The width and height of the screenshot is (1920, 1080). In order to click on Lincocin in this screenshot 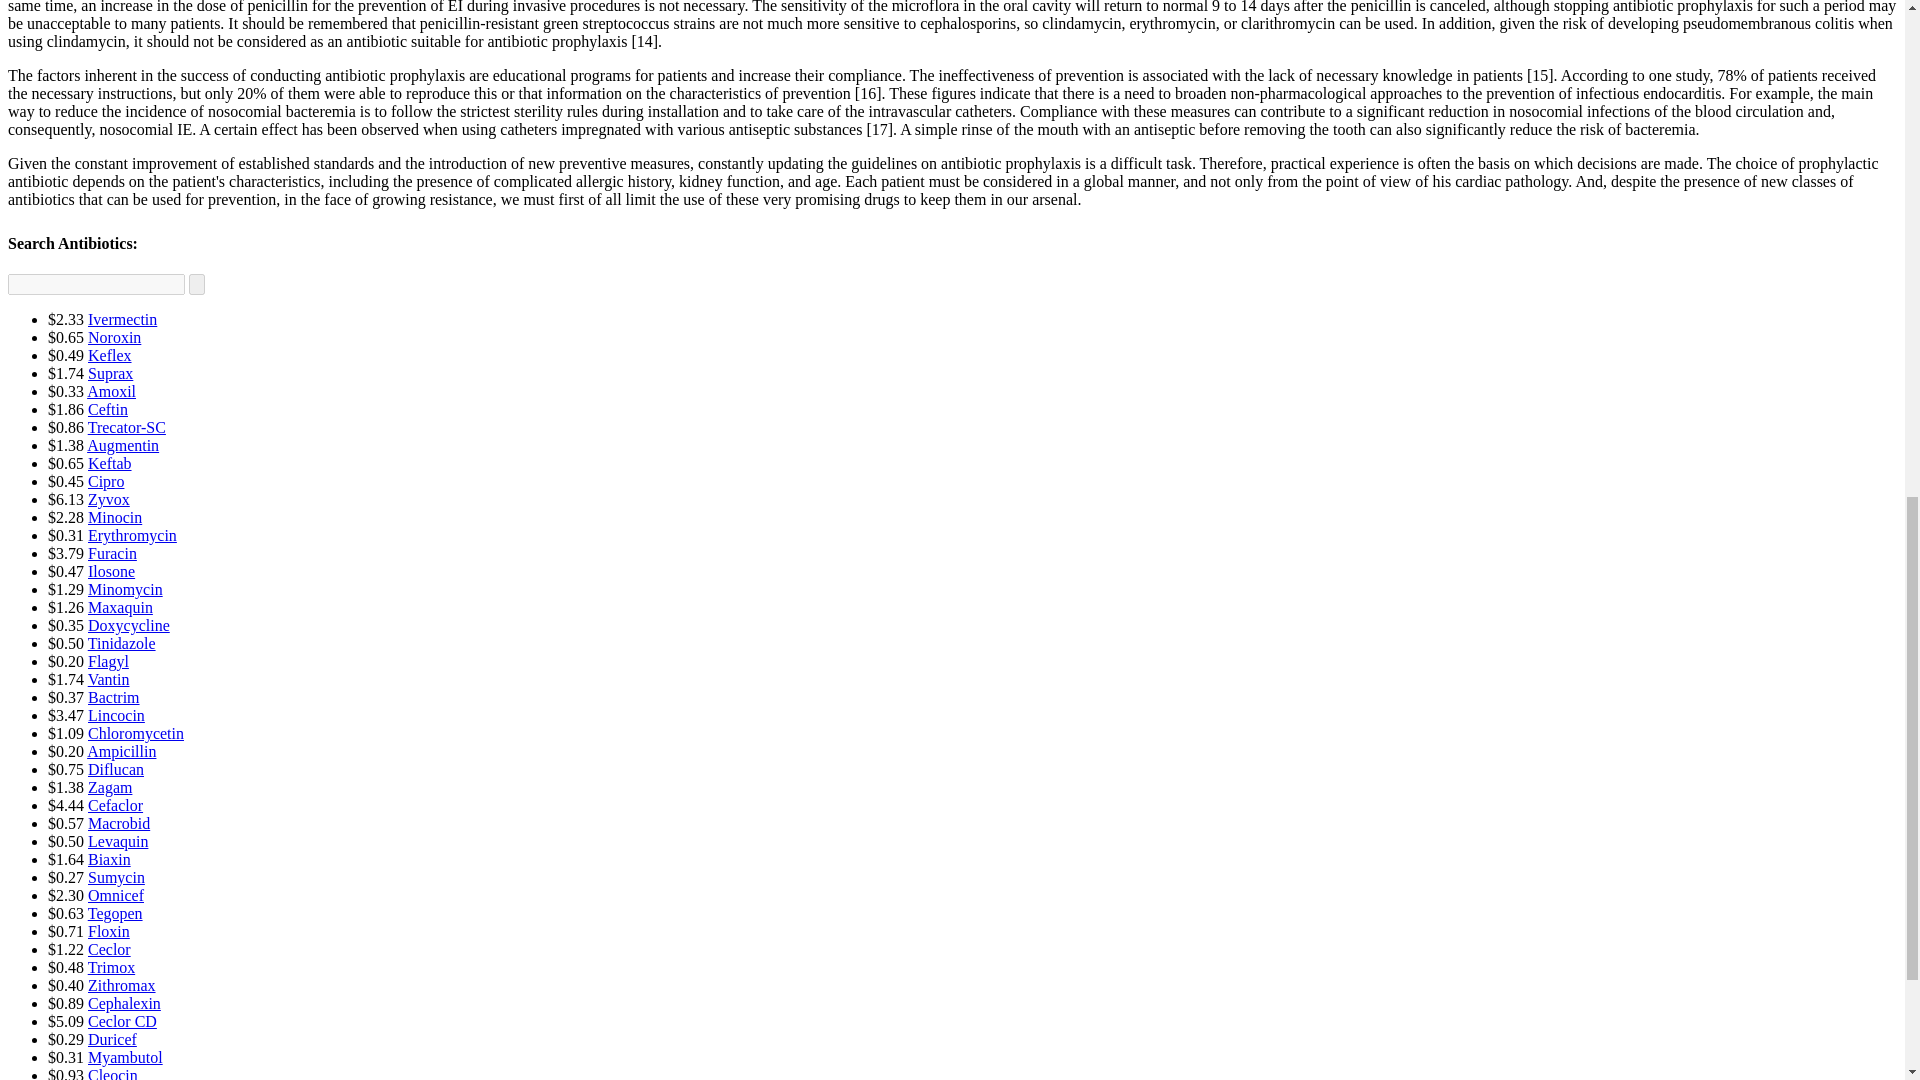, I will do `click(116, 715)`.